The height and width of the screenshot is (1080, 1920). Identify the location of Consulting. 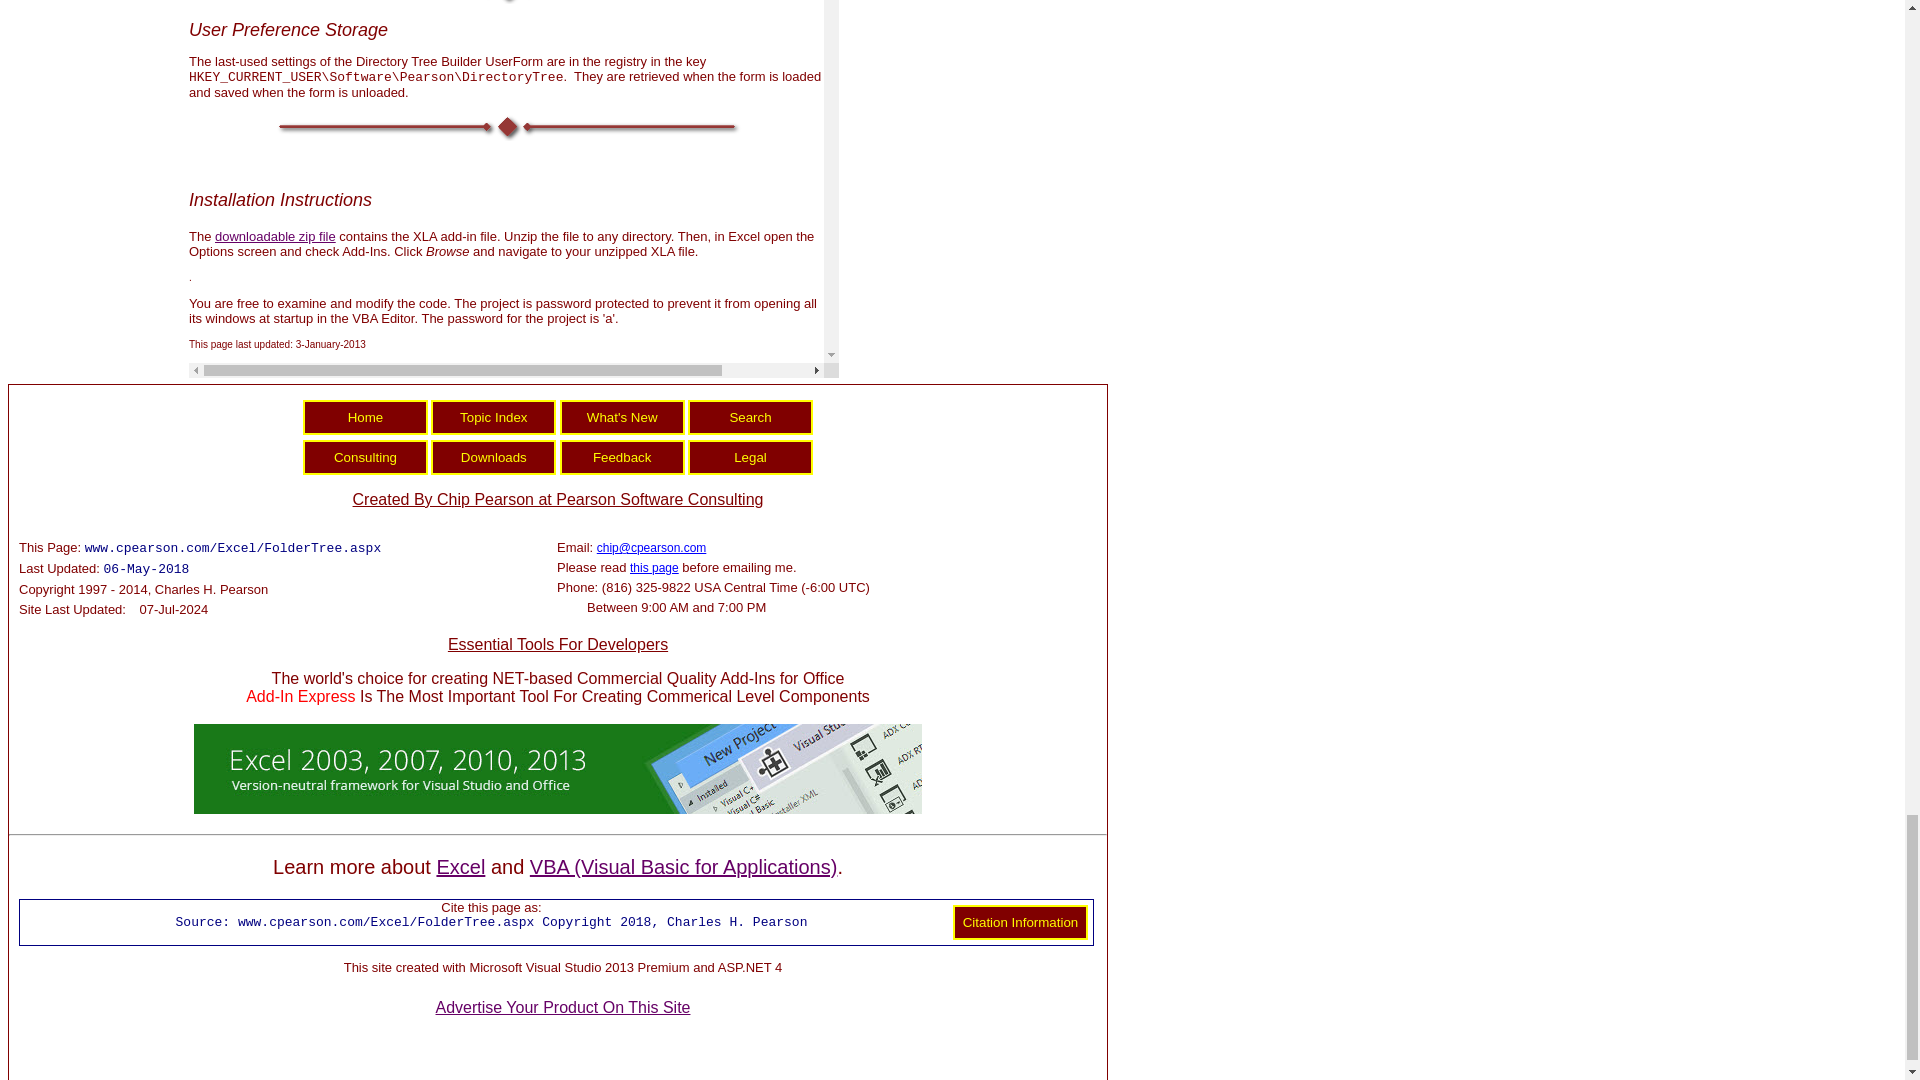
(366, 457).